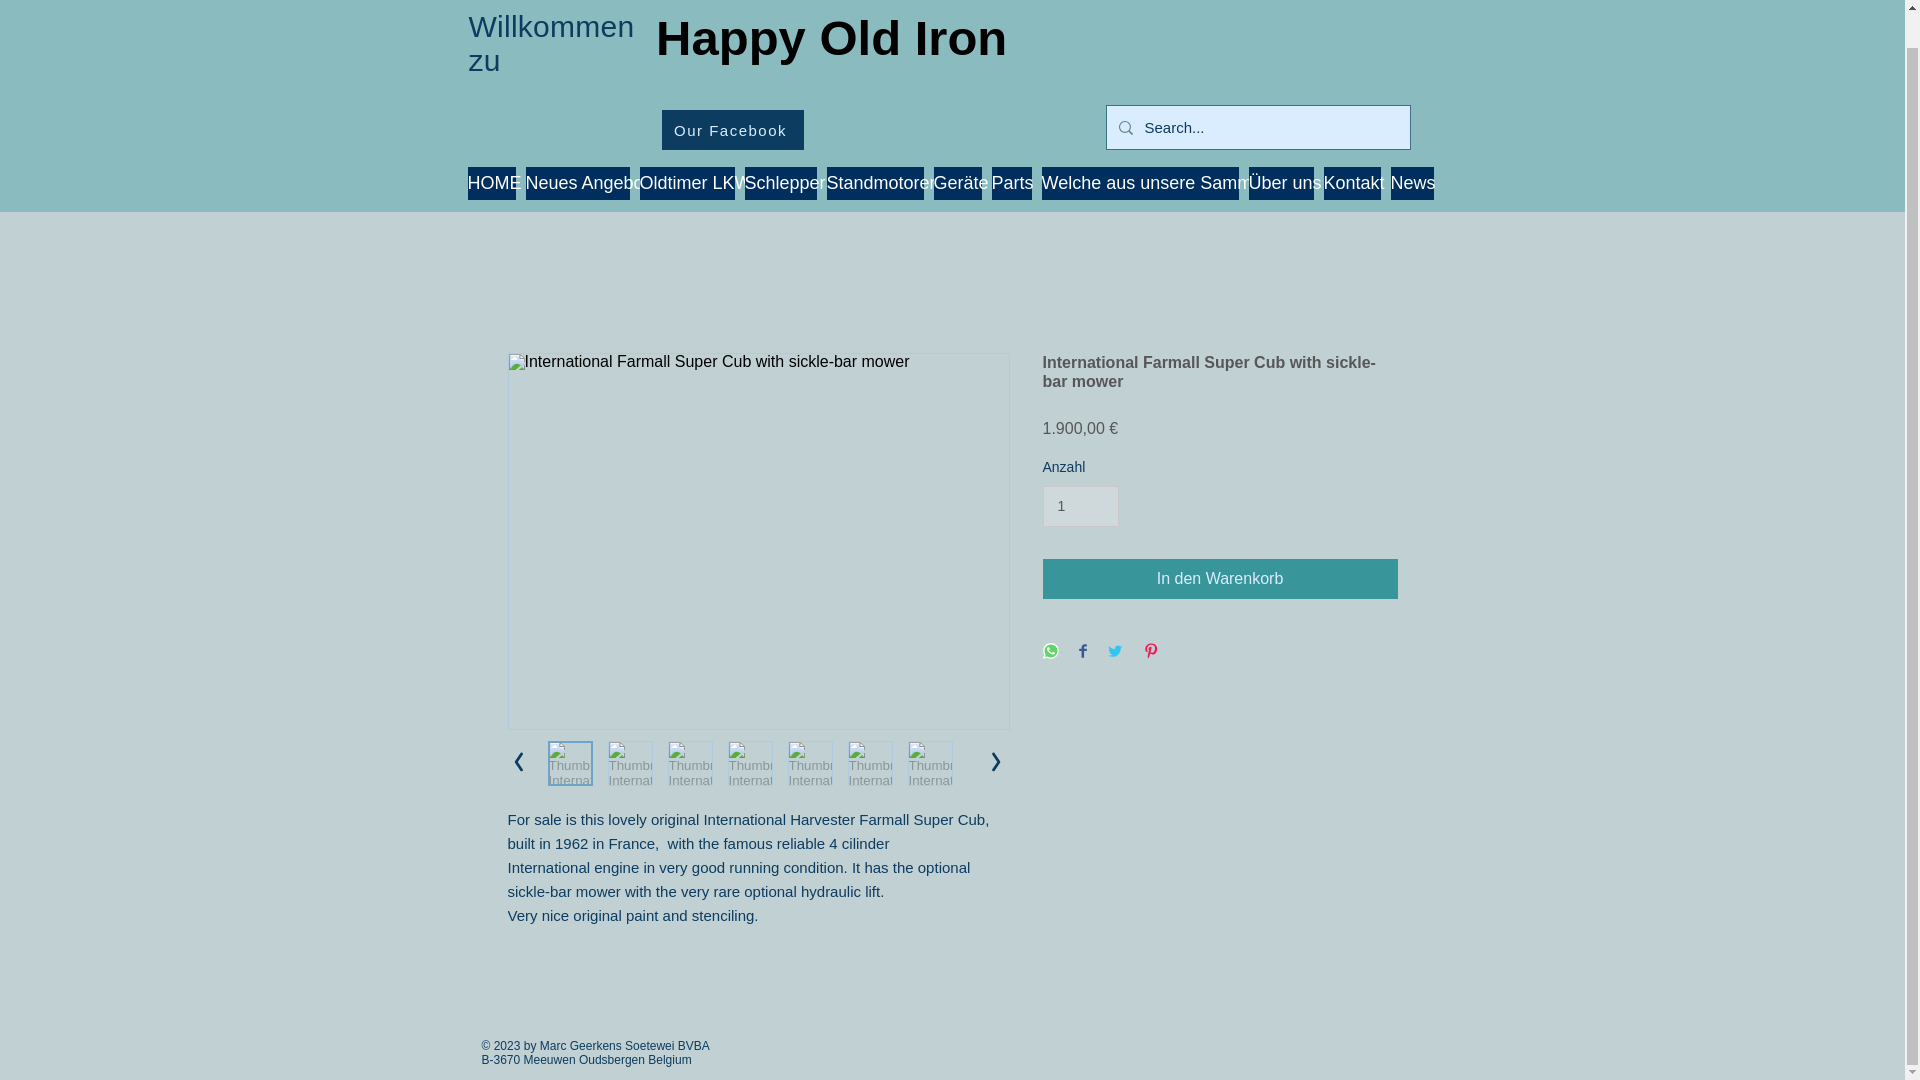 This screenshot has width=1920, height=1080. Describe the element at coordinates (687, 183) in the screenshot. I see `Oldtimer LKW` at that location.